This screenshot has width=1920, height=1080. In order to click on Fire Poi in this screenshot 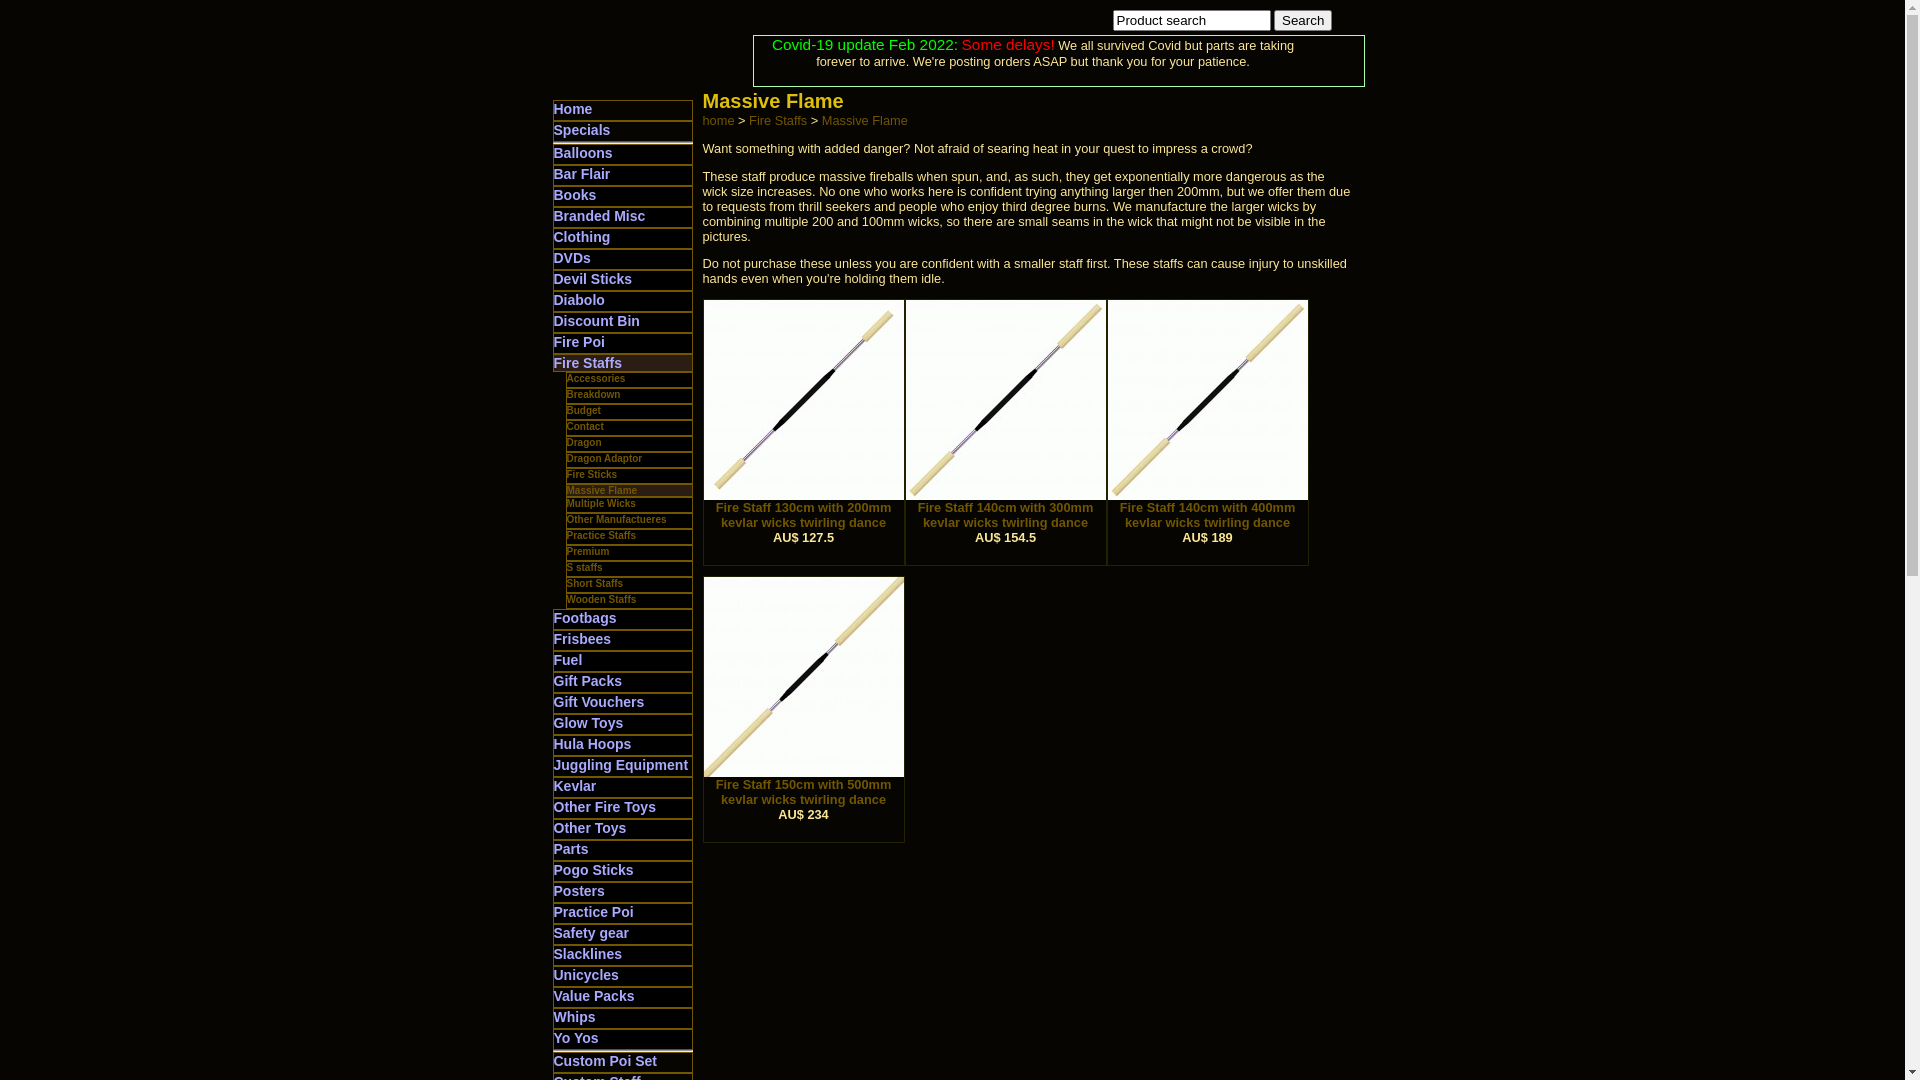, I will do `click(580, 342)`.